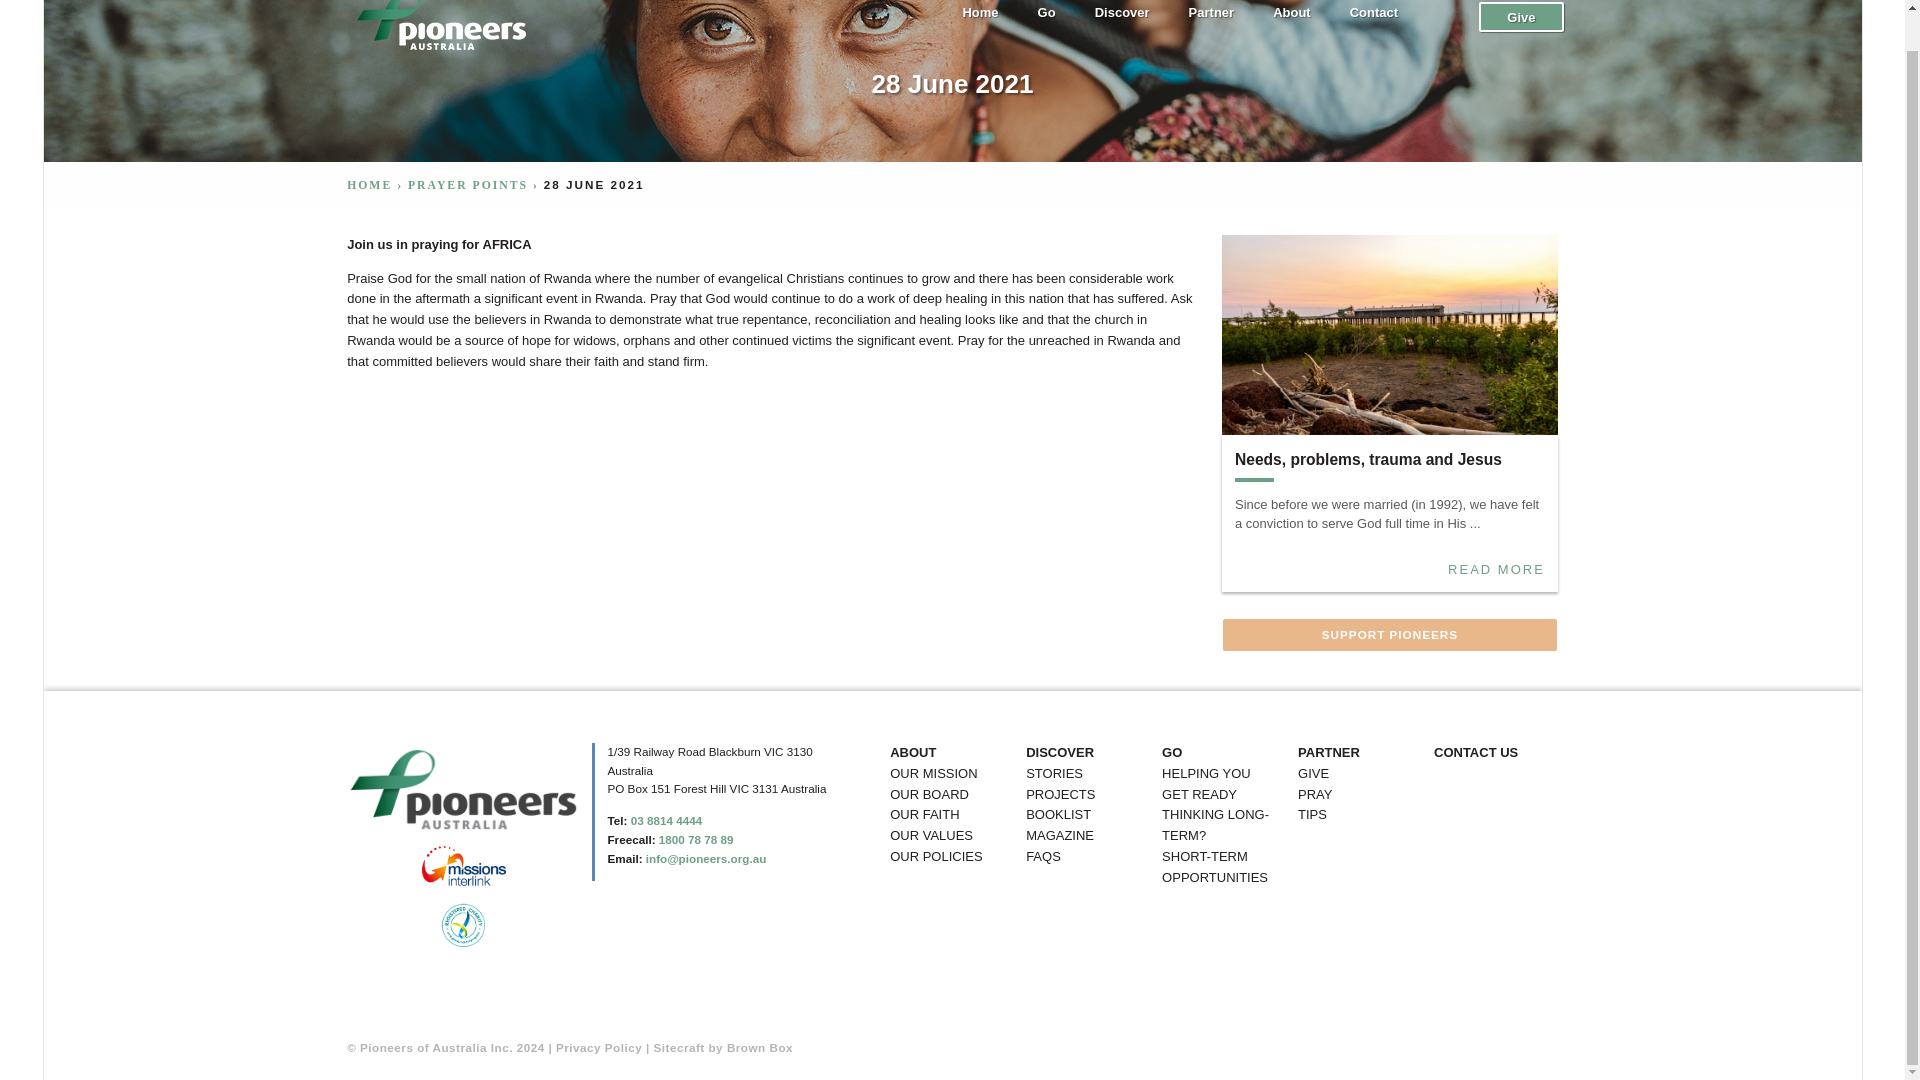  What do you see at coordinates (913, 753) in the screenshot?
I see `ABOUT` at bounding box center [913, 753].